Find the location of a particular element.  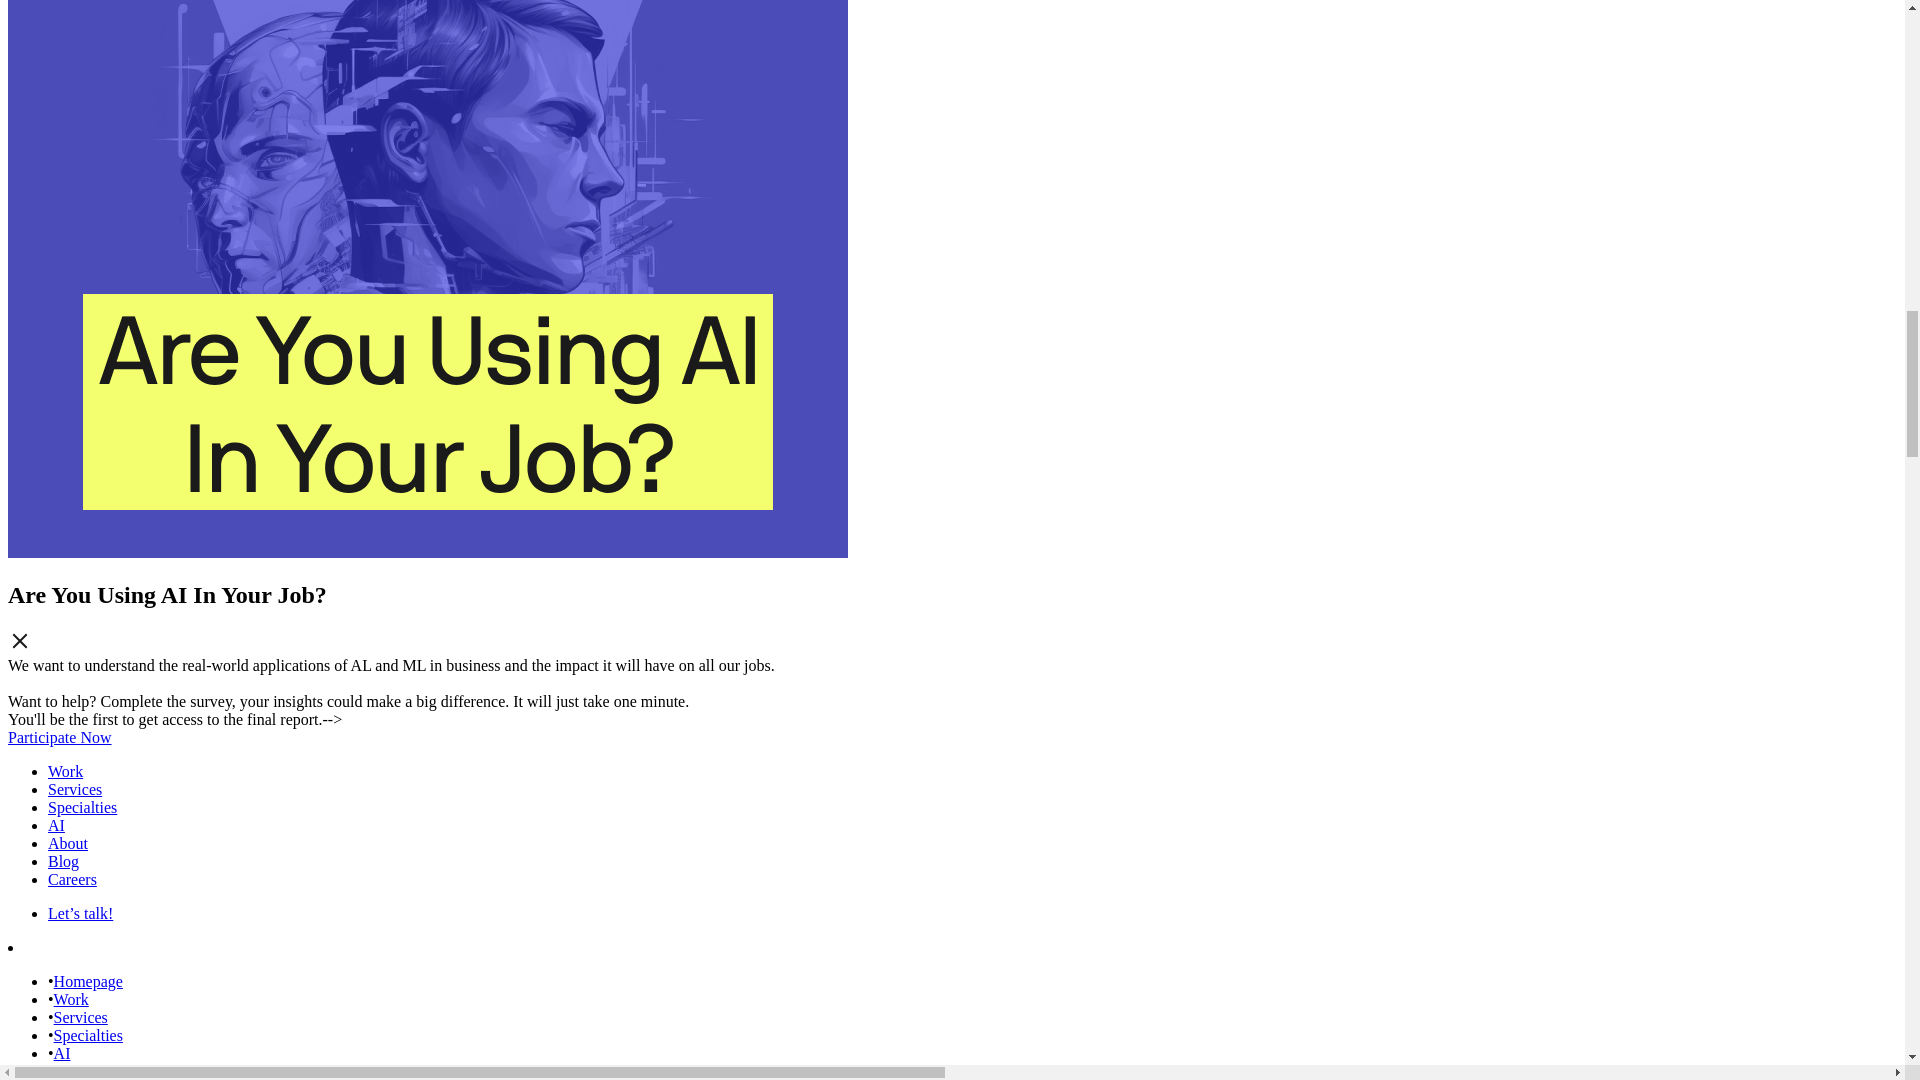

Careers is located at coordinates (72, 878).